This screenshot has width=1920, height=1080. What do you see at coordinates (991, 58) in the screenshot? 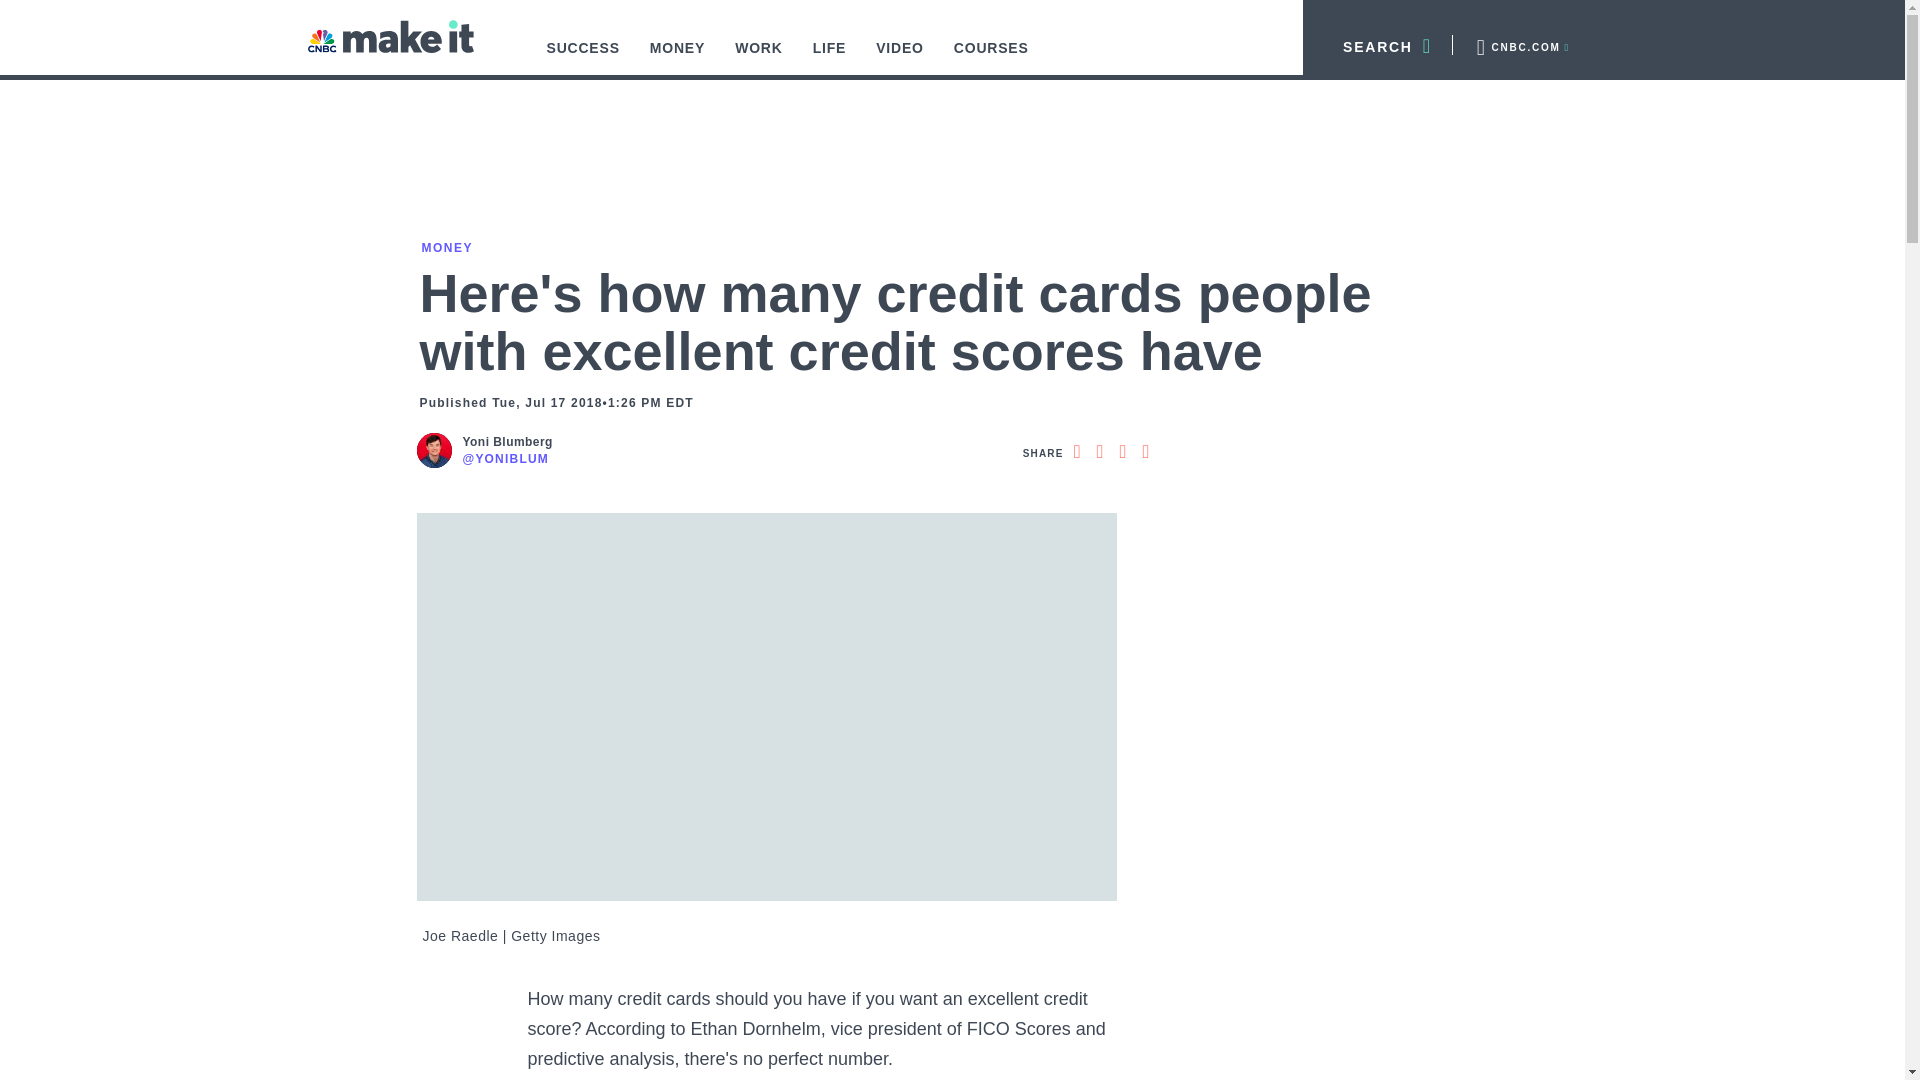
I see `COURSES` at bounding box center [991, 58].